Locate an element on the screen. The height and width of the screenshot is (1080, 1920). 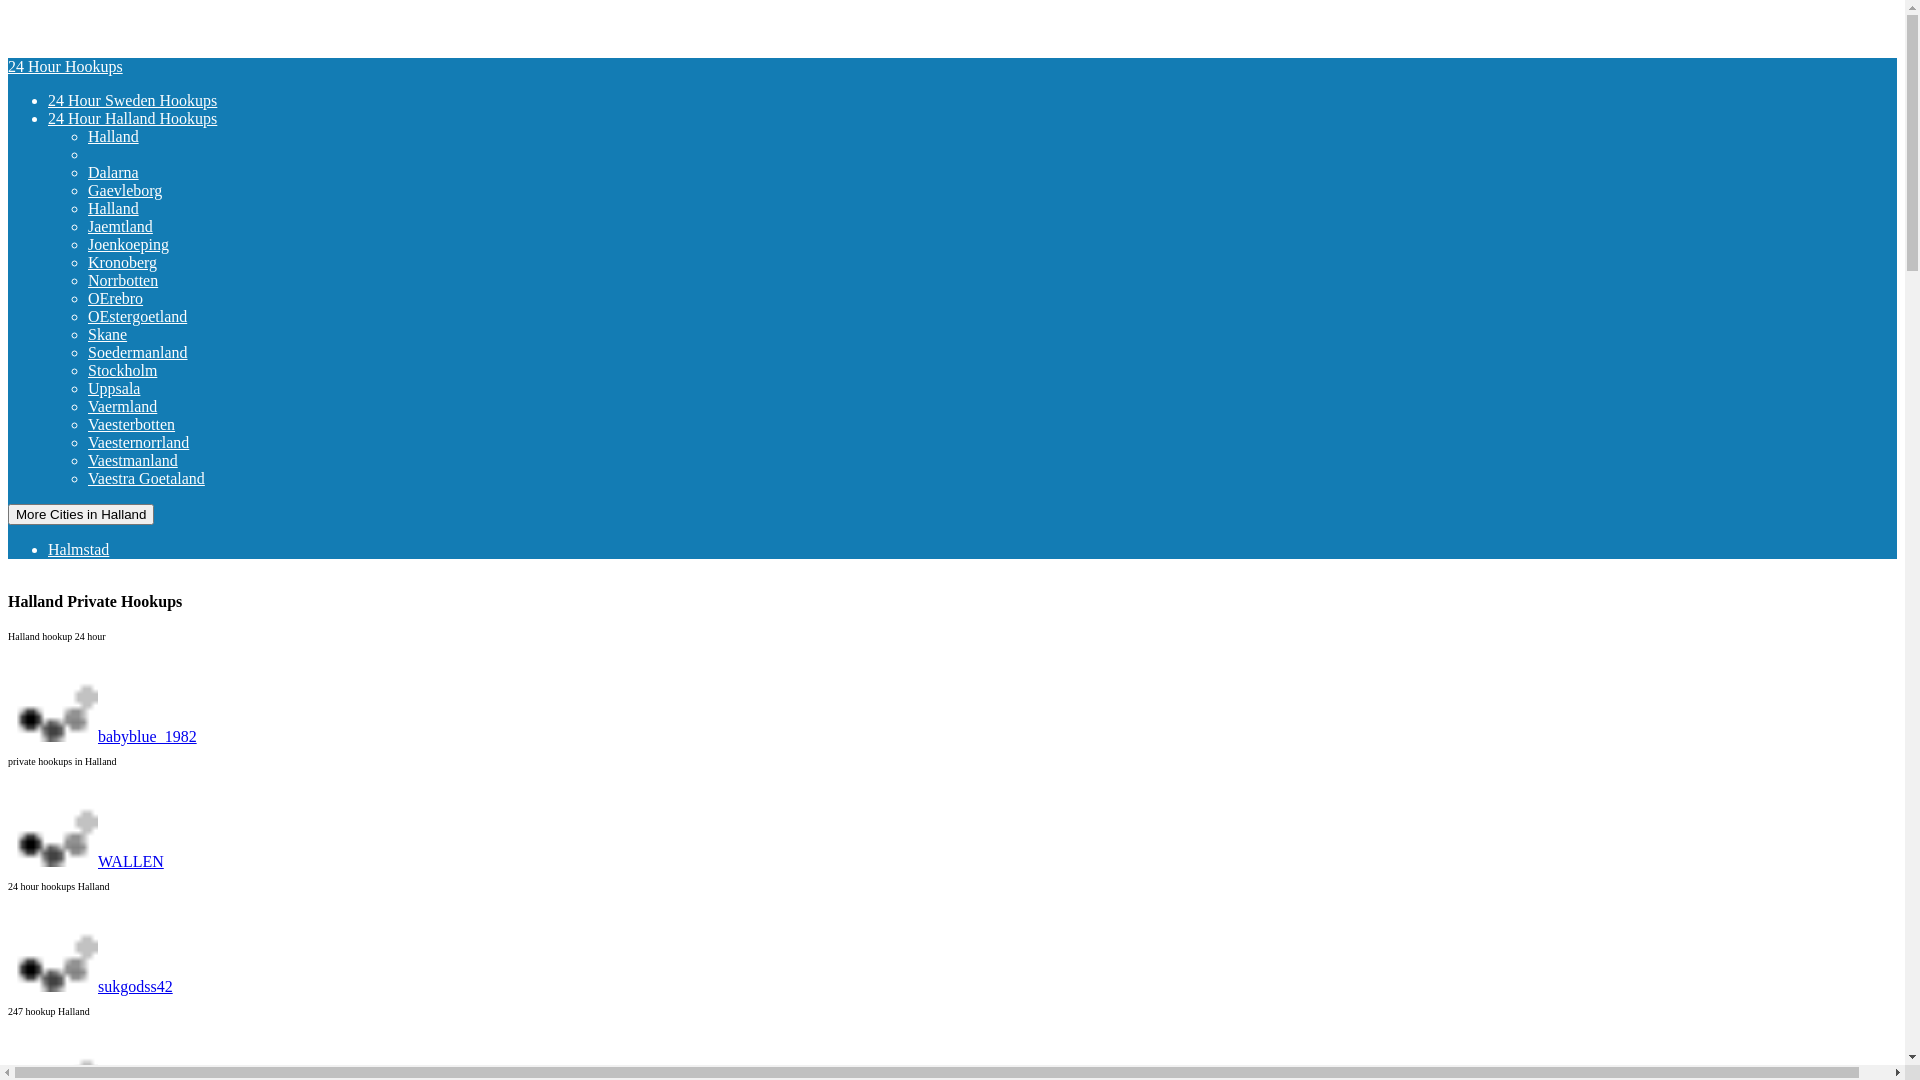
More Cities in Halland is located at coordinates (81, 514).